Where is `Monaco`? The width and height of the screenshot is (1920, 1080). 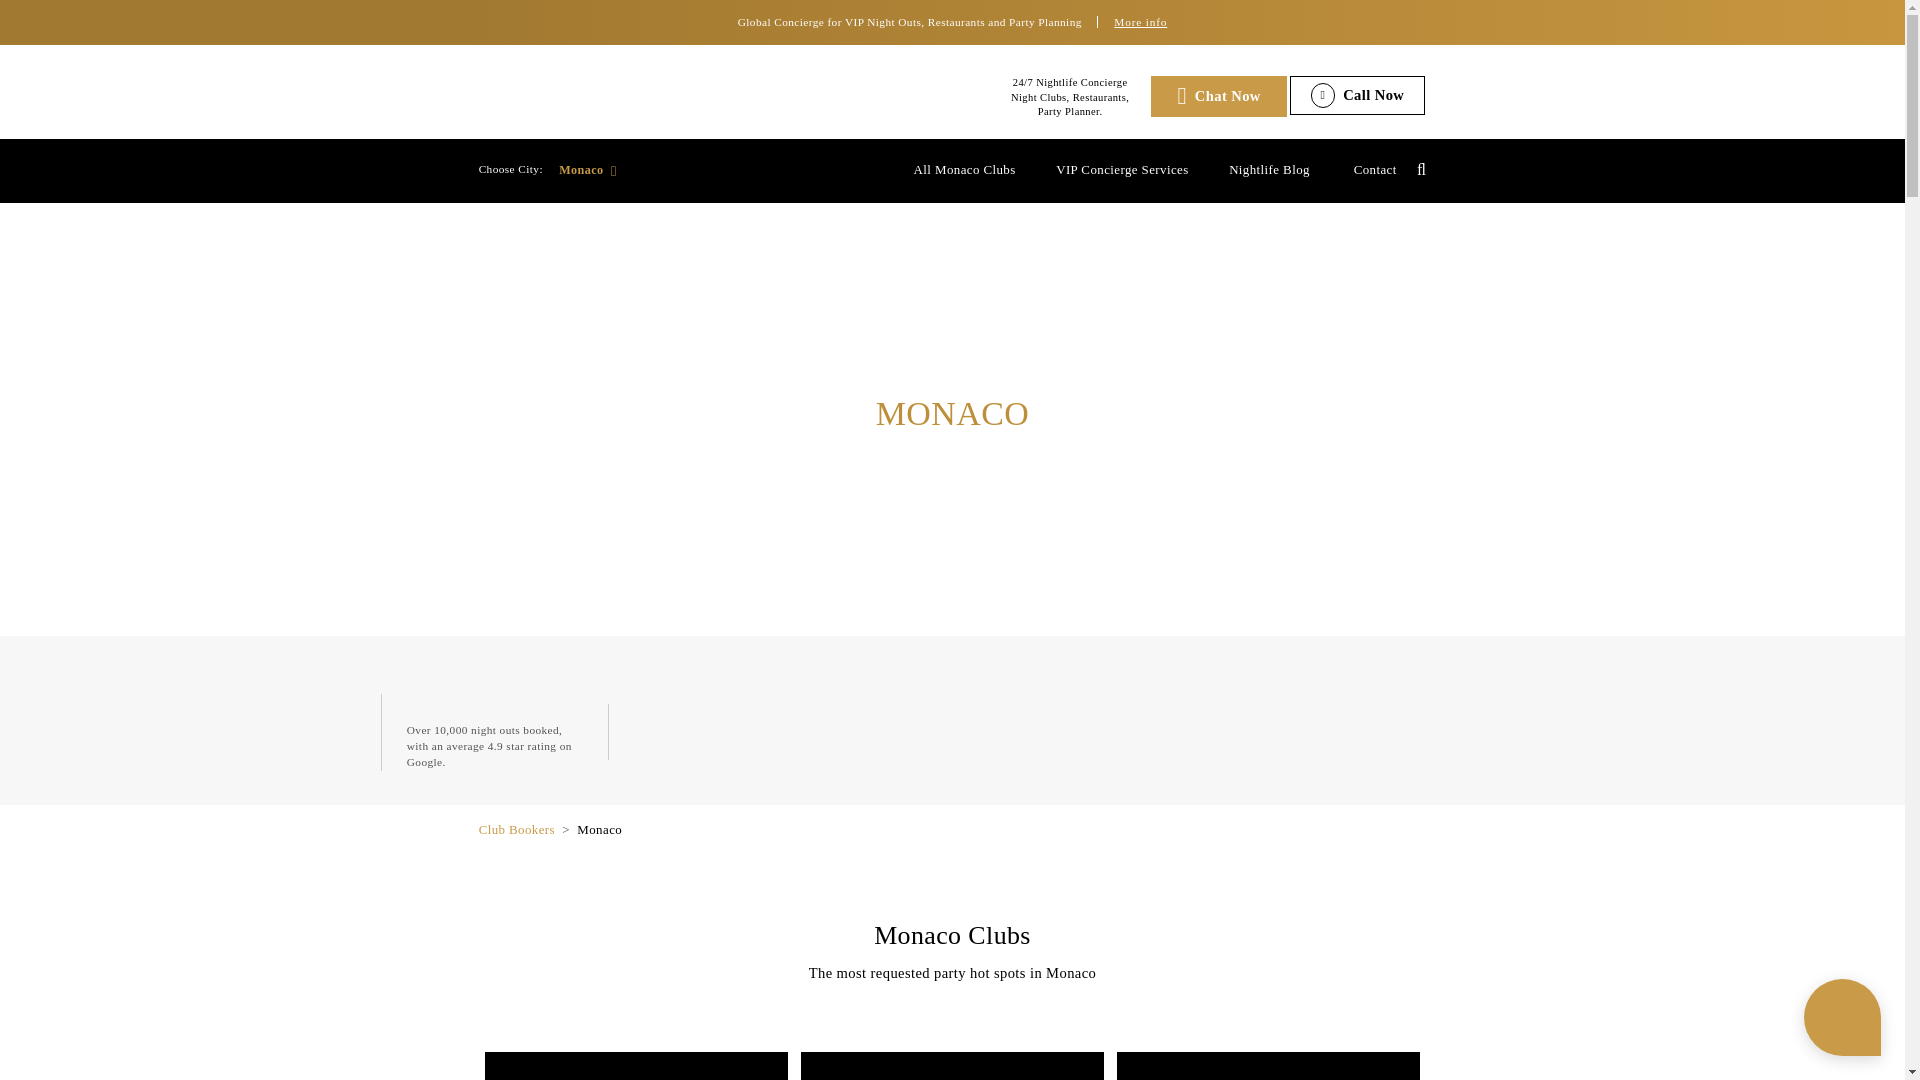 Monaco is located at coordinates (724, 209).